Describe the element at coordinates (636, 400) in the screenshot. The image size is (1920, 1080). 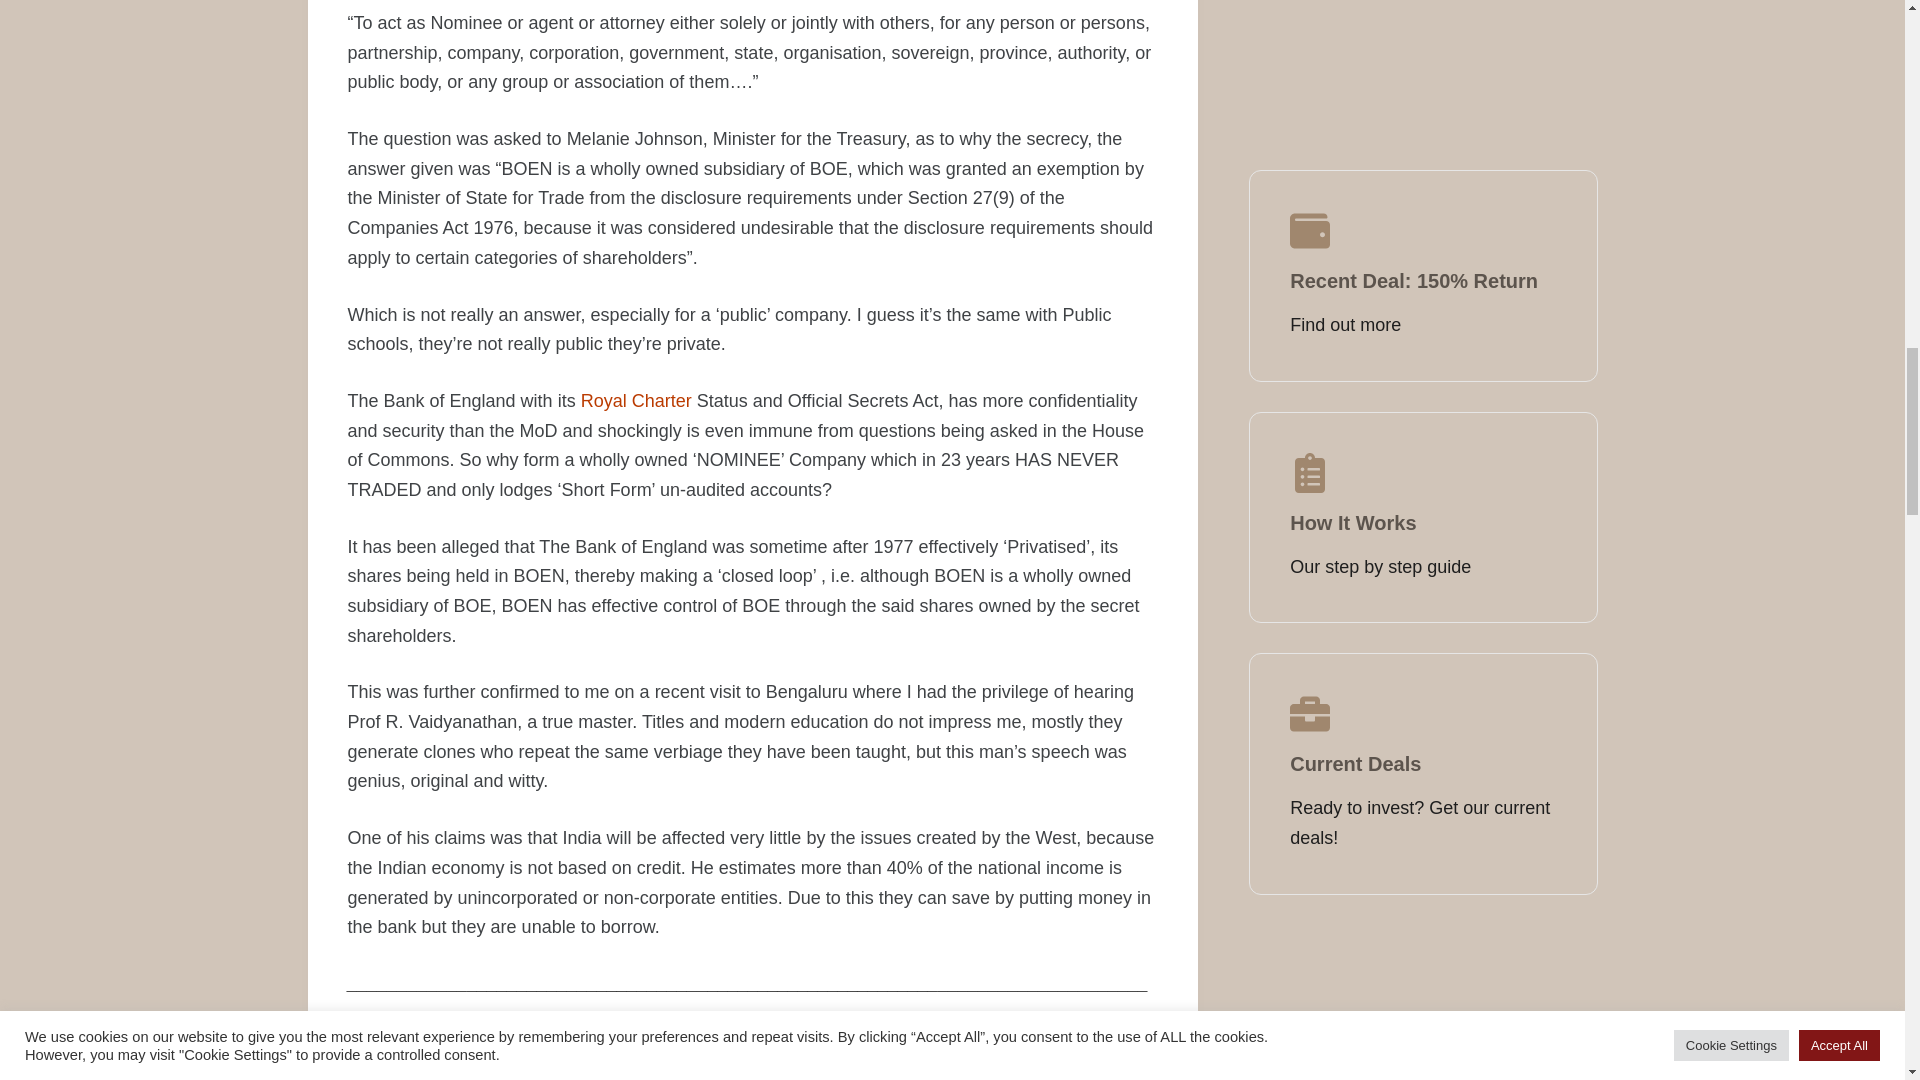
I see `Royal Charter` at that location.